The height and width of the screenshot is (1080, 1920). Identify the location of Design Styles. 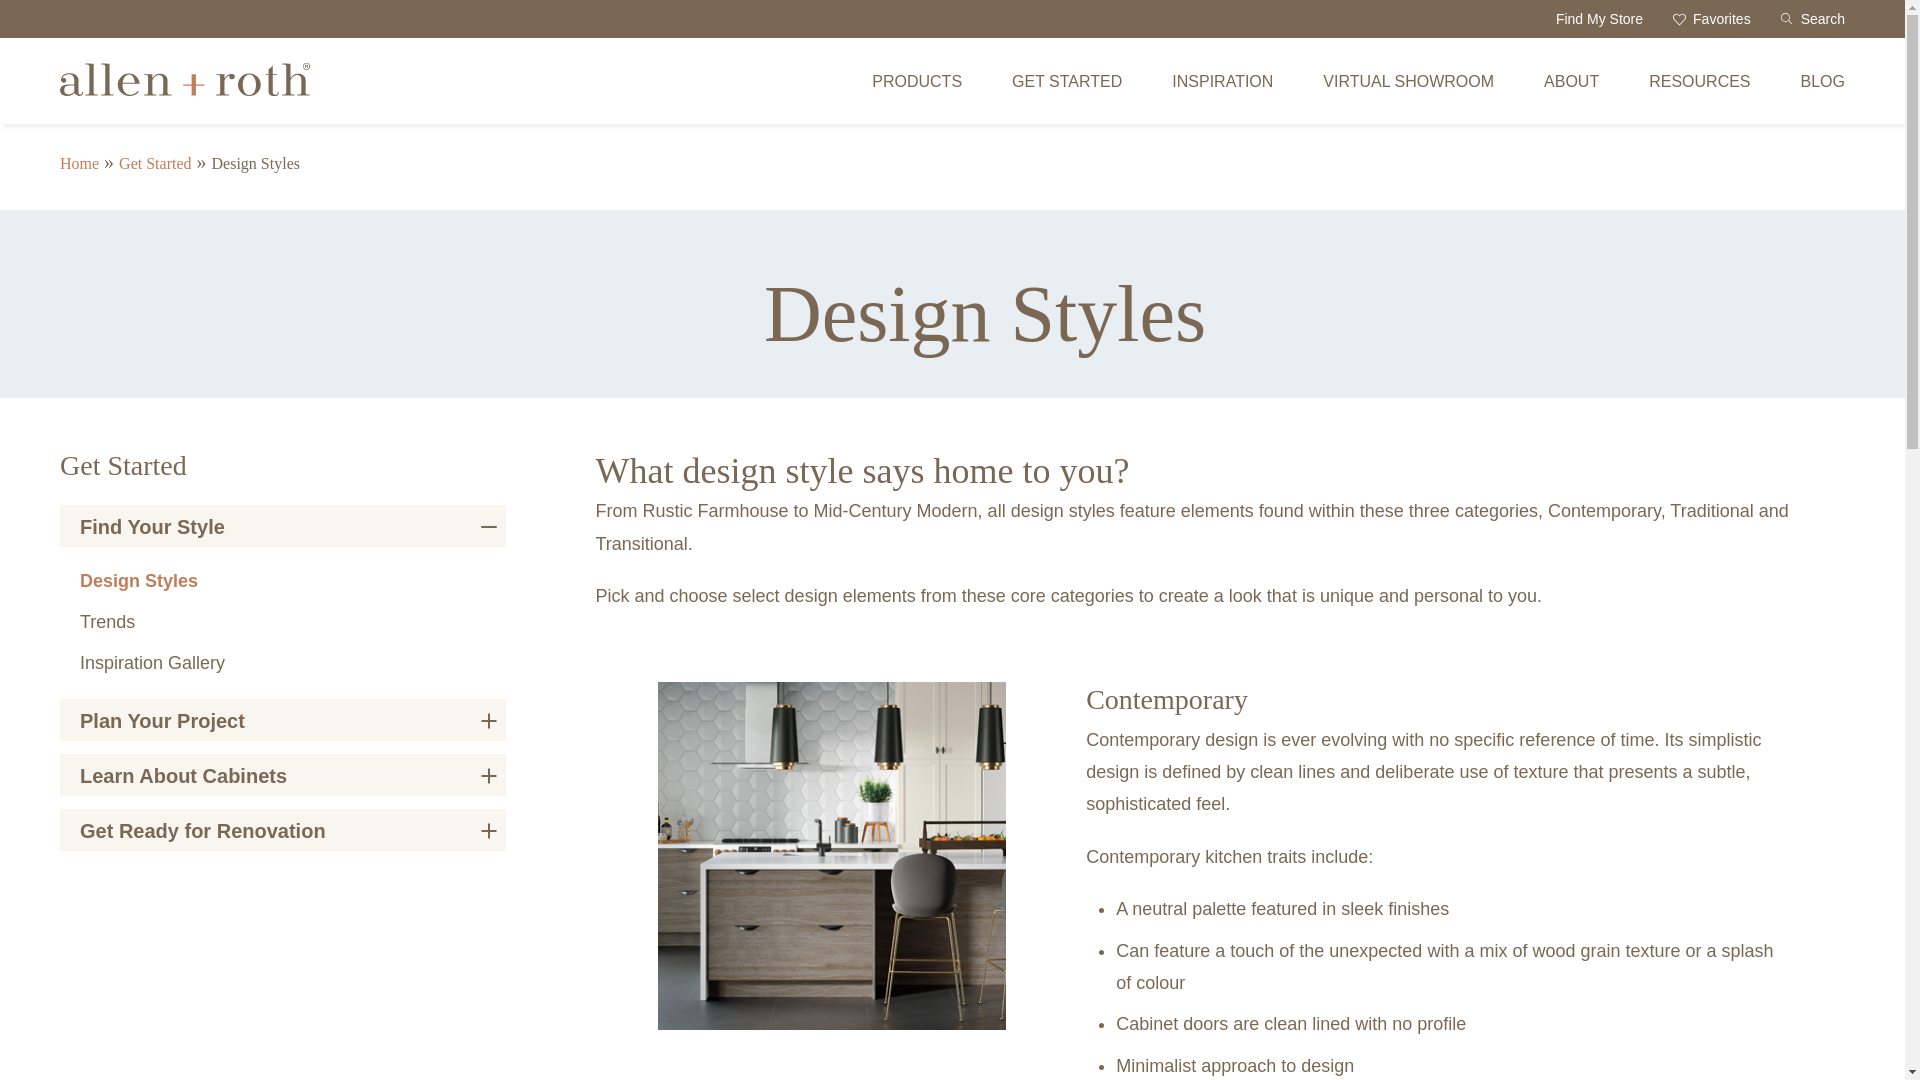
(184, 90).